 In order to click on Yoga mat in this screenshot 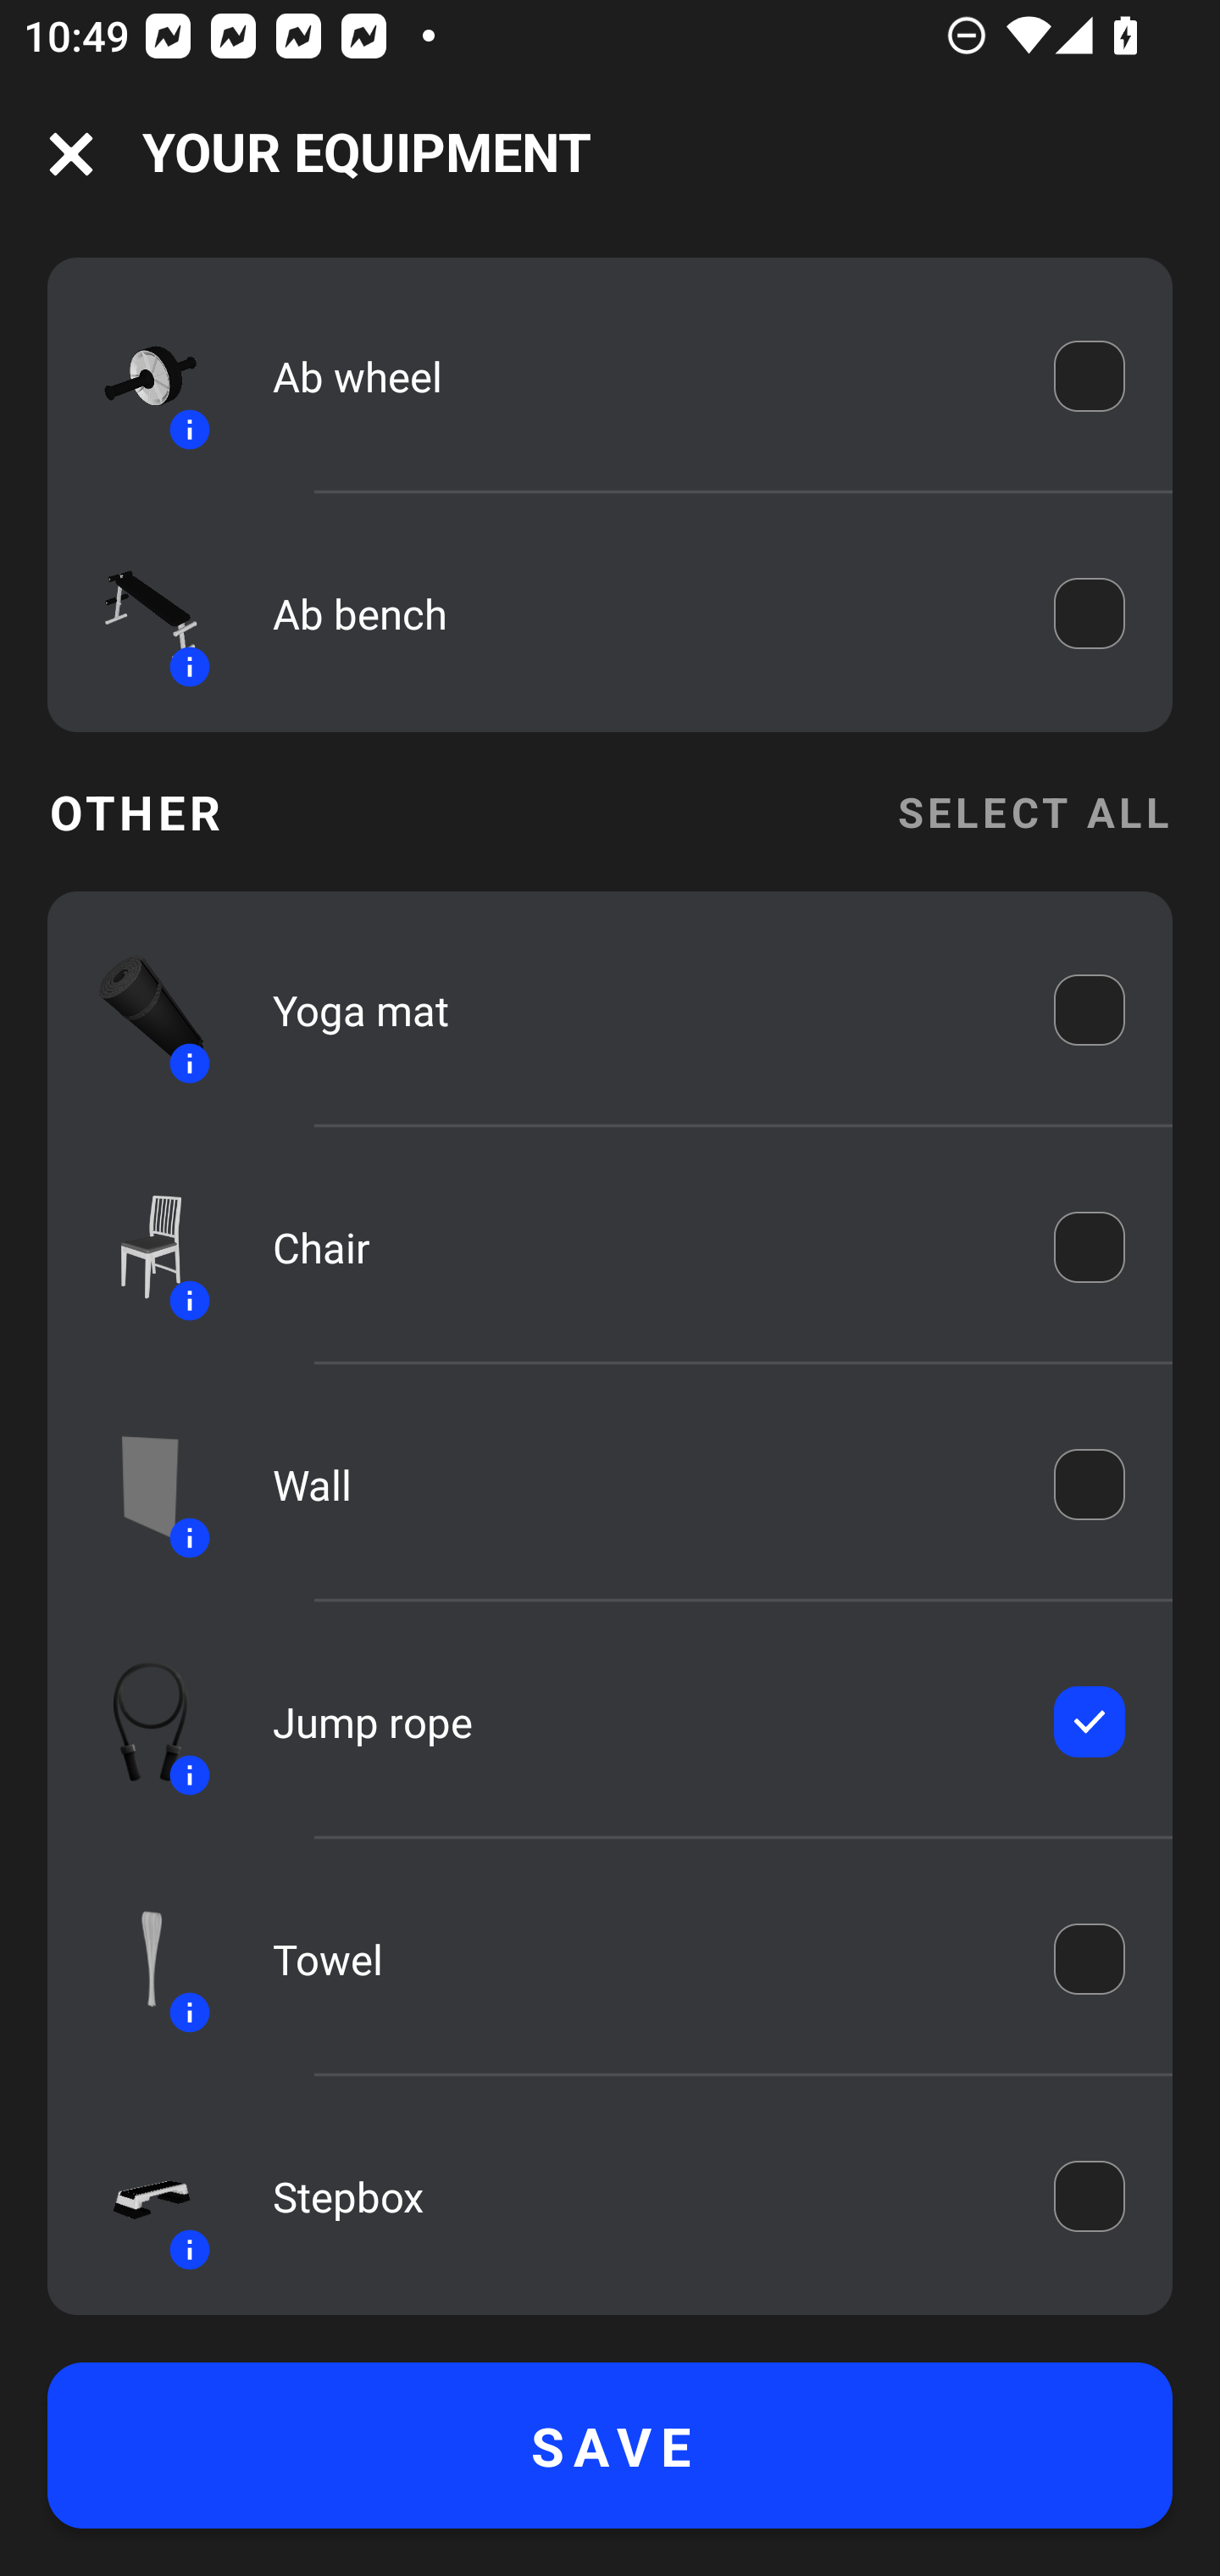, I will do `click(640, 1009)`.